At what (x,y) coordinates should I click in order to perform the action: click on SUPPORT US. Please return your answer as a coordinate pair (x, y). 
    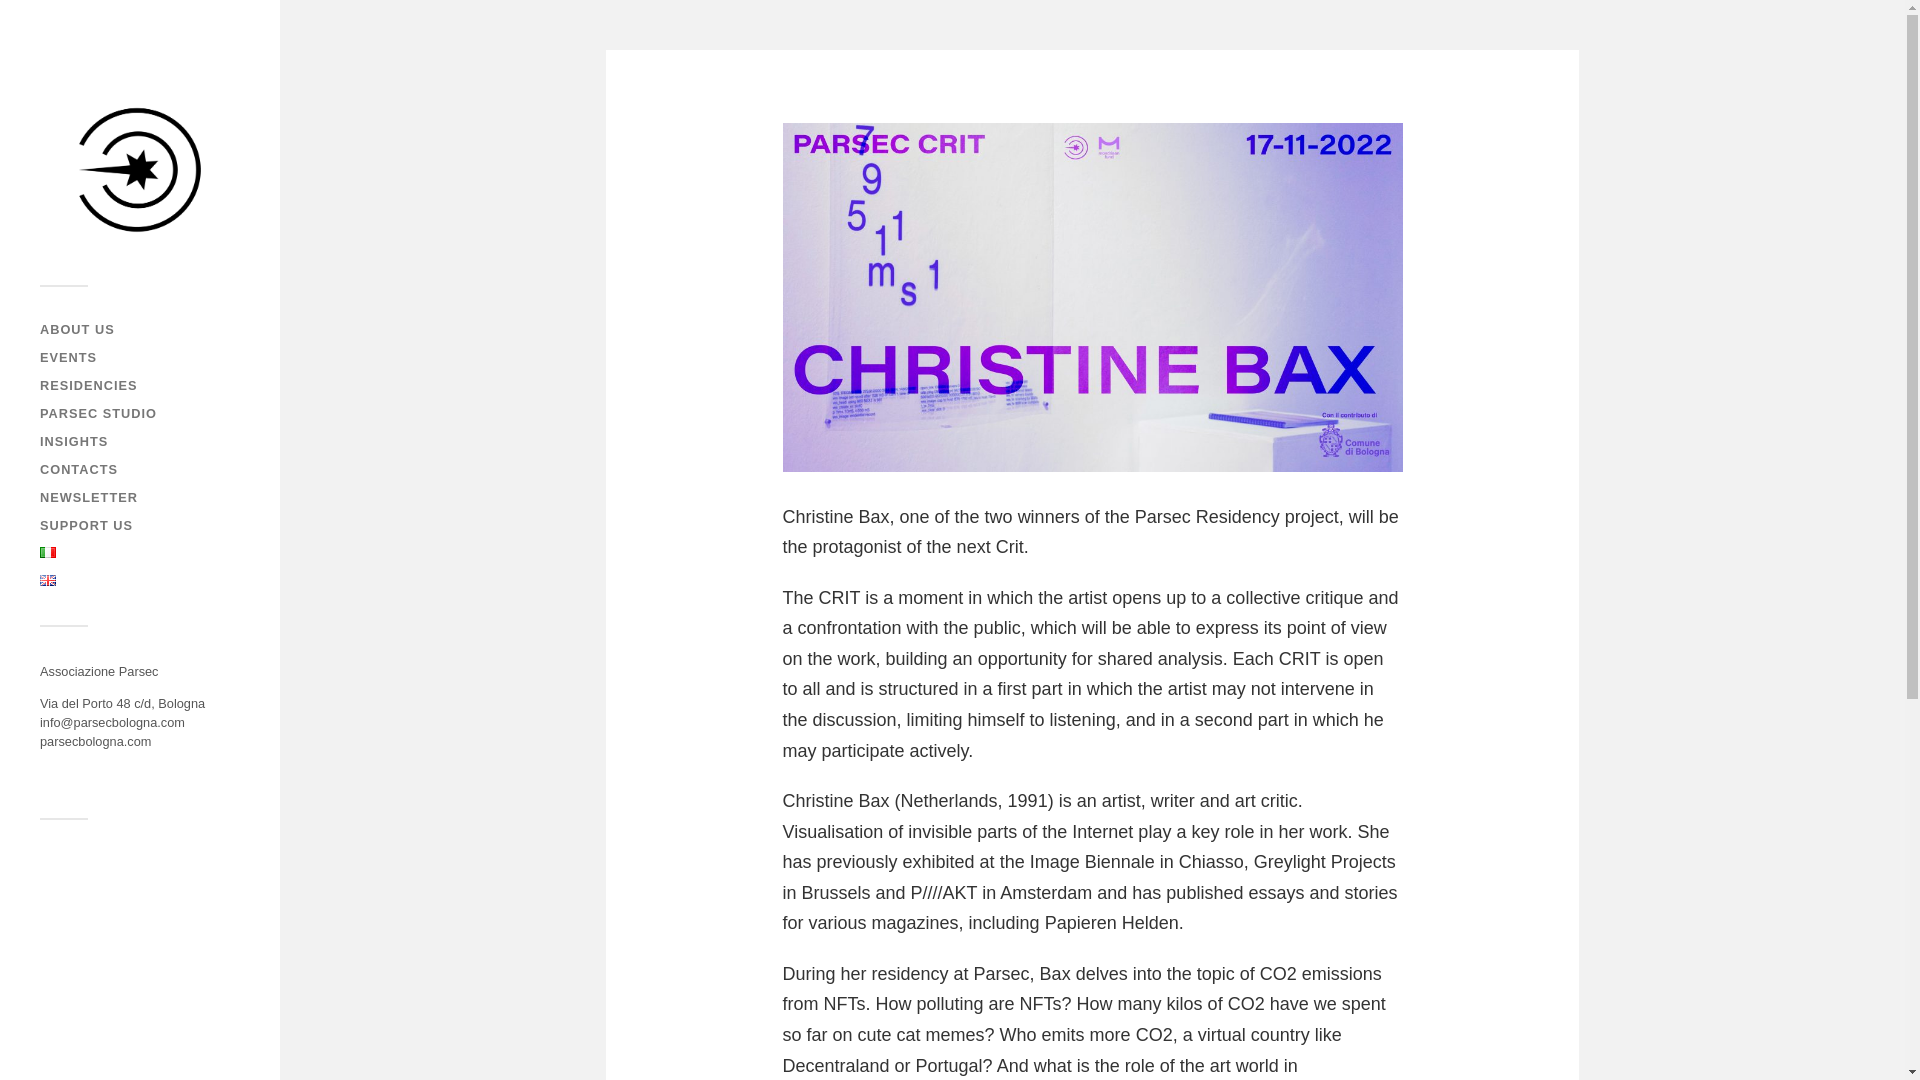
    Looking at the image, I should click on (86, 526).